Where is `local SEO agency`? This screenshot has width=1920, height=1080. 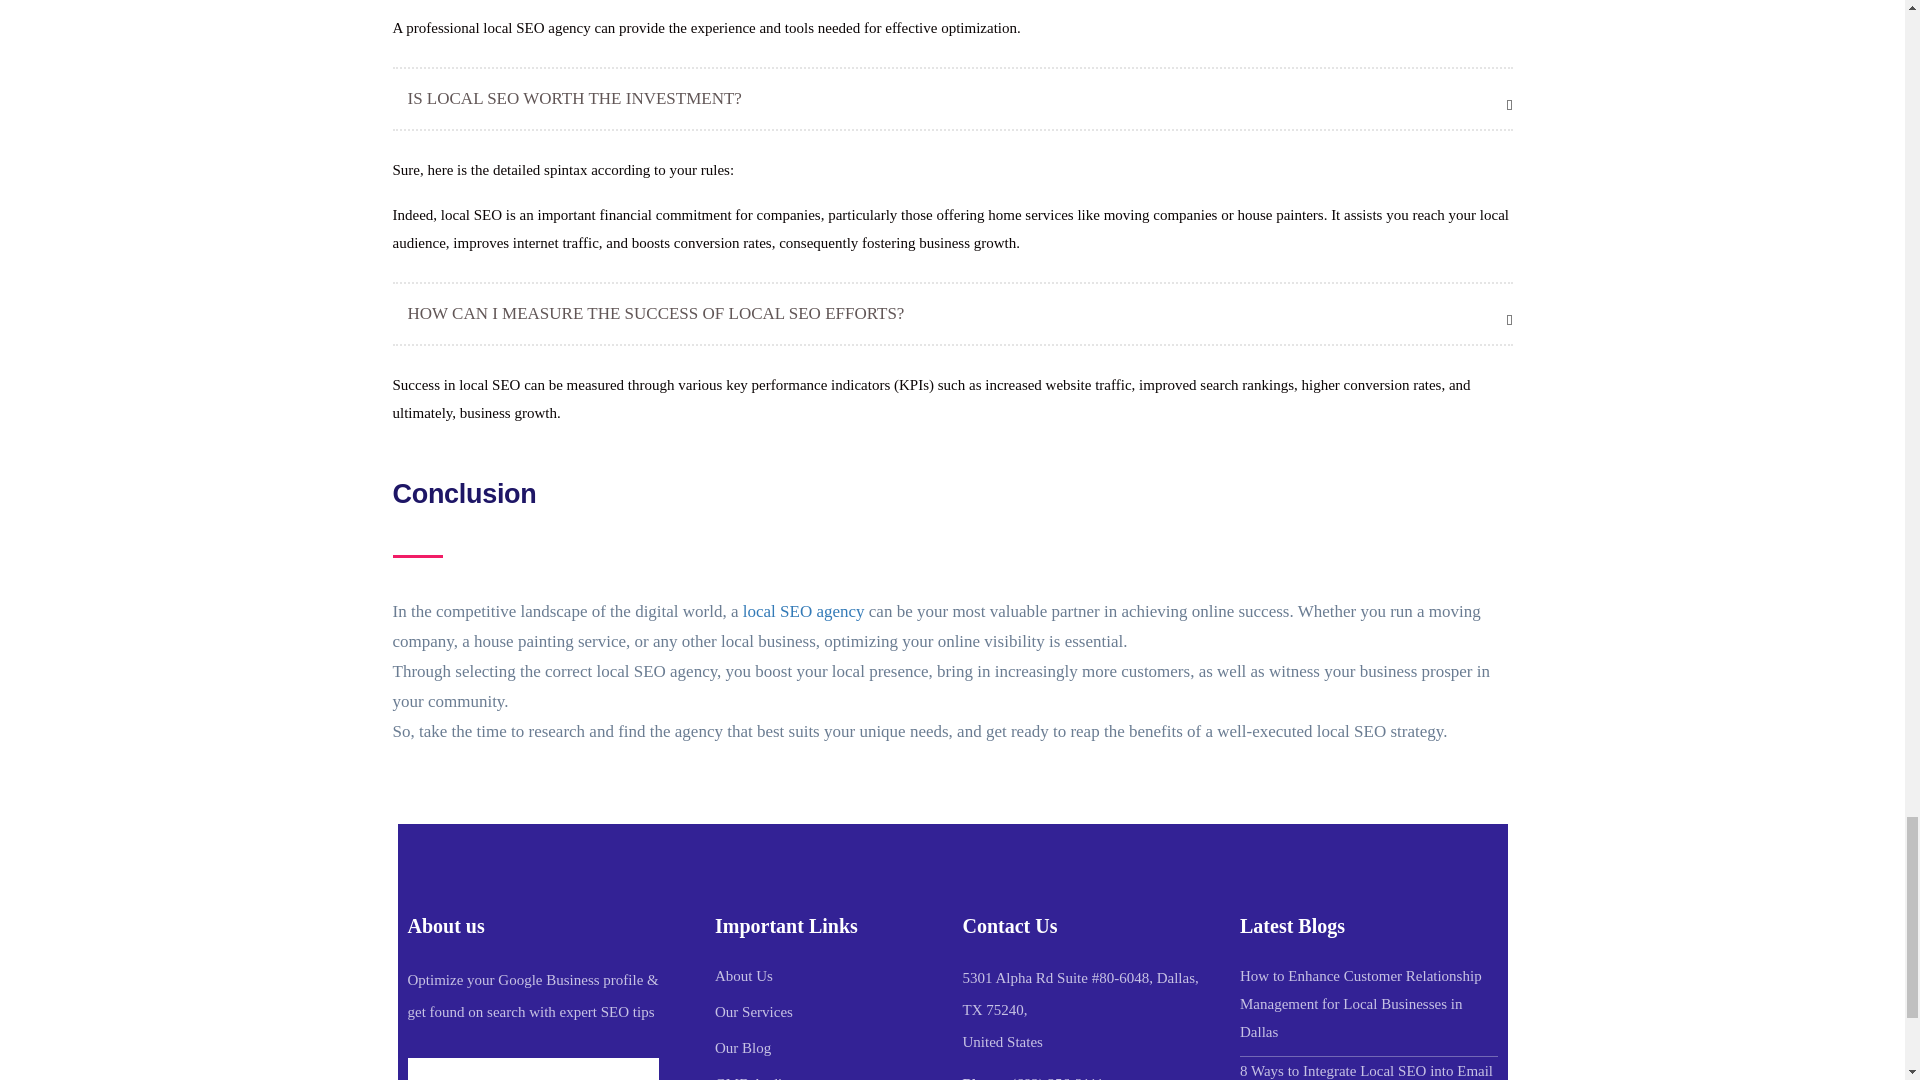 local SEO agency is located at coordinates (804, 611).